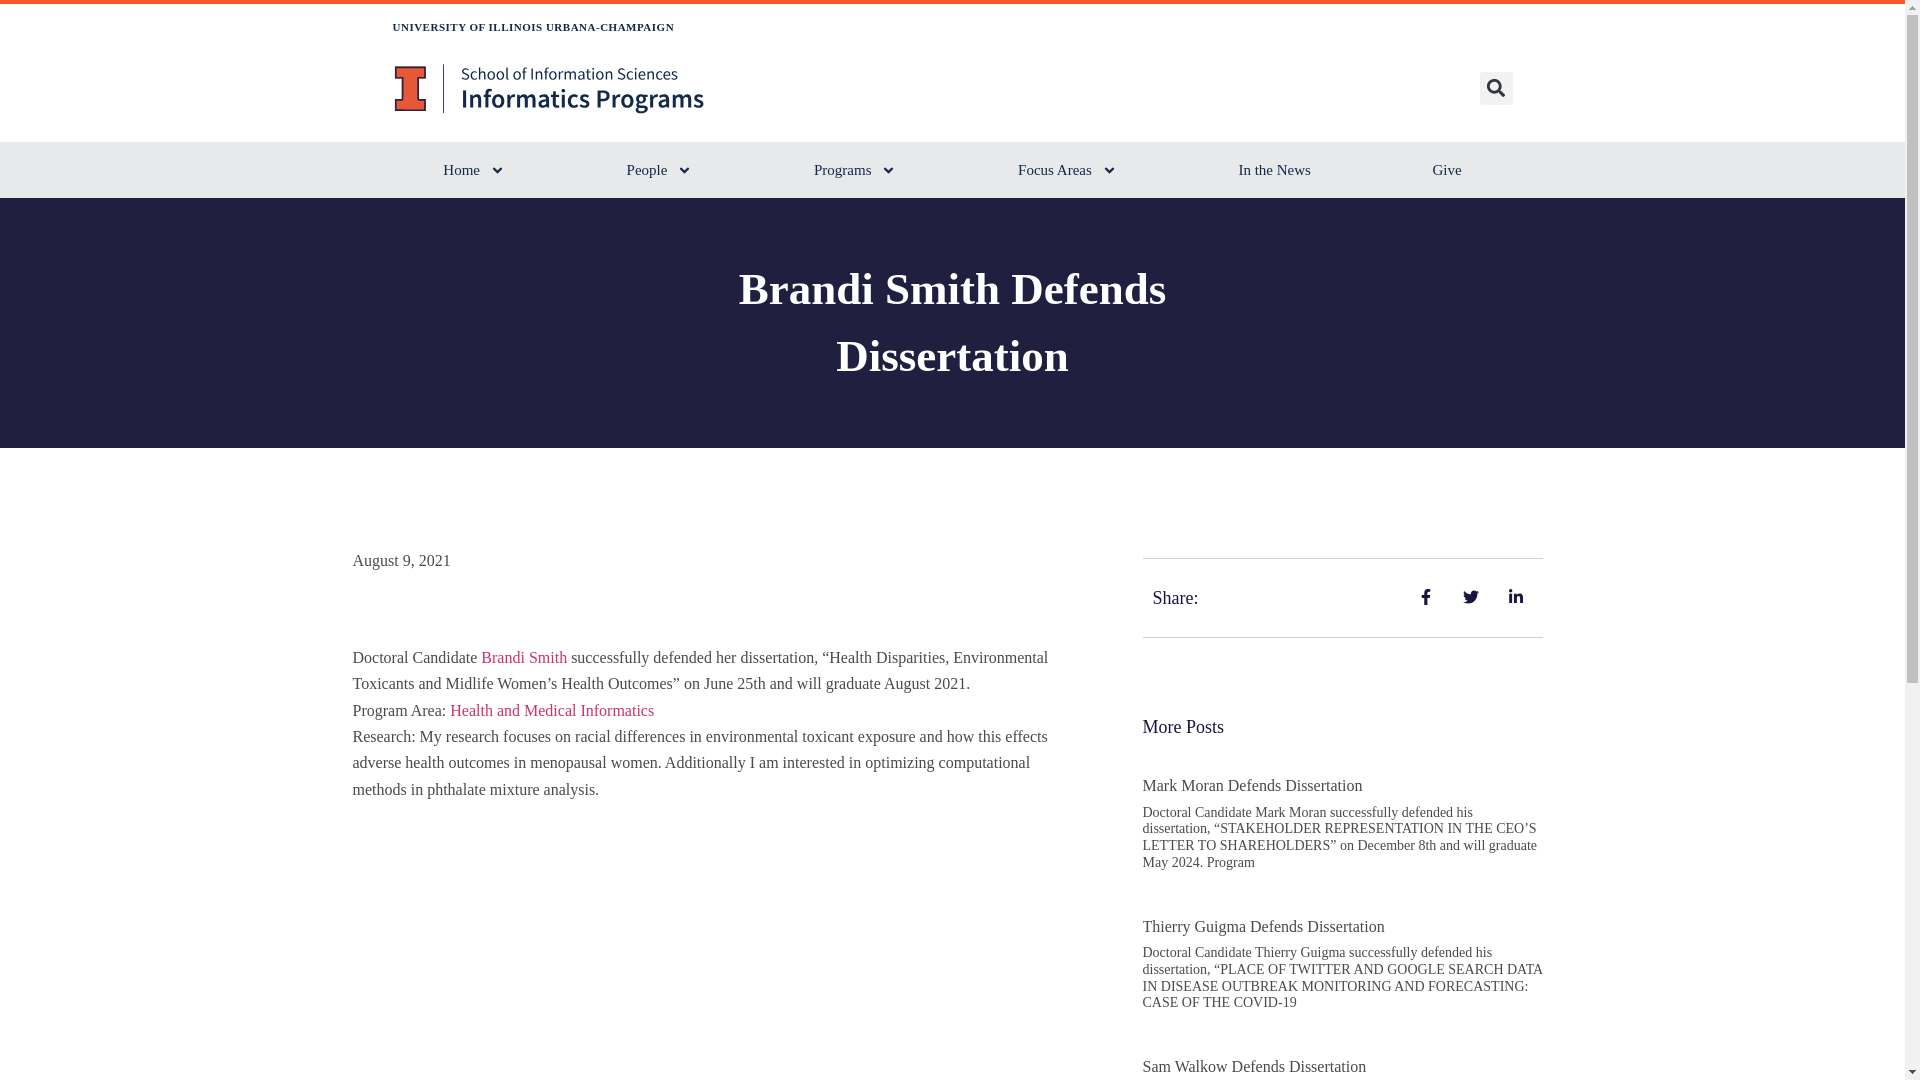 The height and width of the screenshot is (1080, 1920). Describe the element at coordinates (1447, 169) in the screenshot. I see `Give` at that location.